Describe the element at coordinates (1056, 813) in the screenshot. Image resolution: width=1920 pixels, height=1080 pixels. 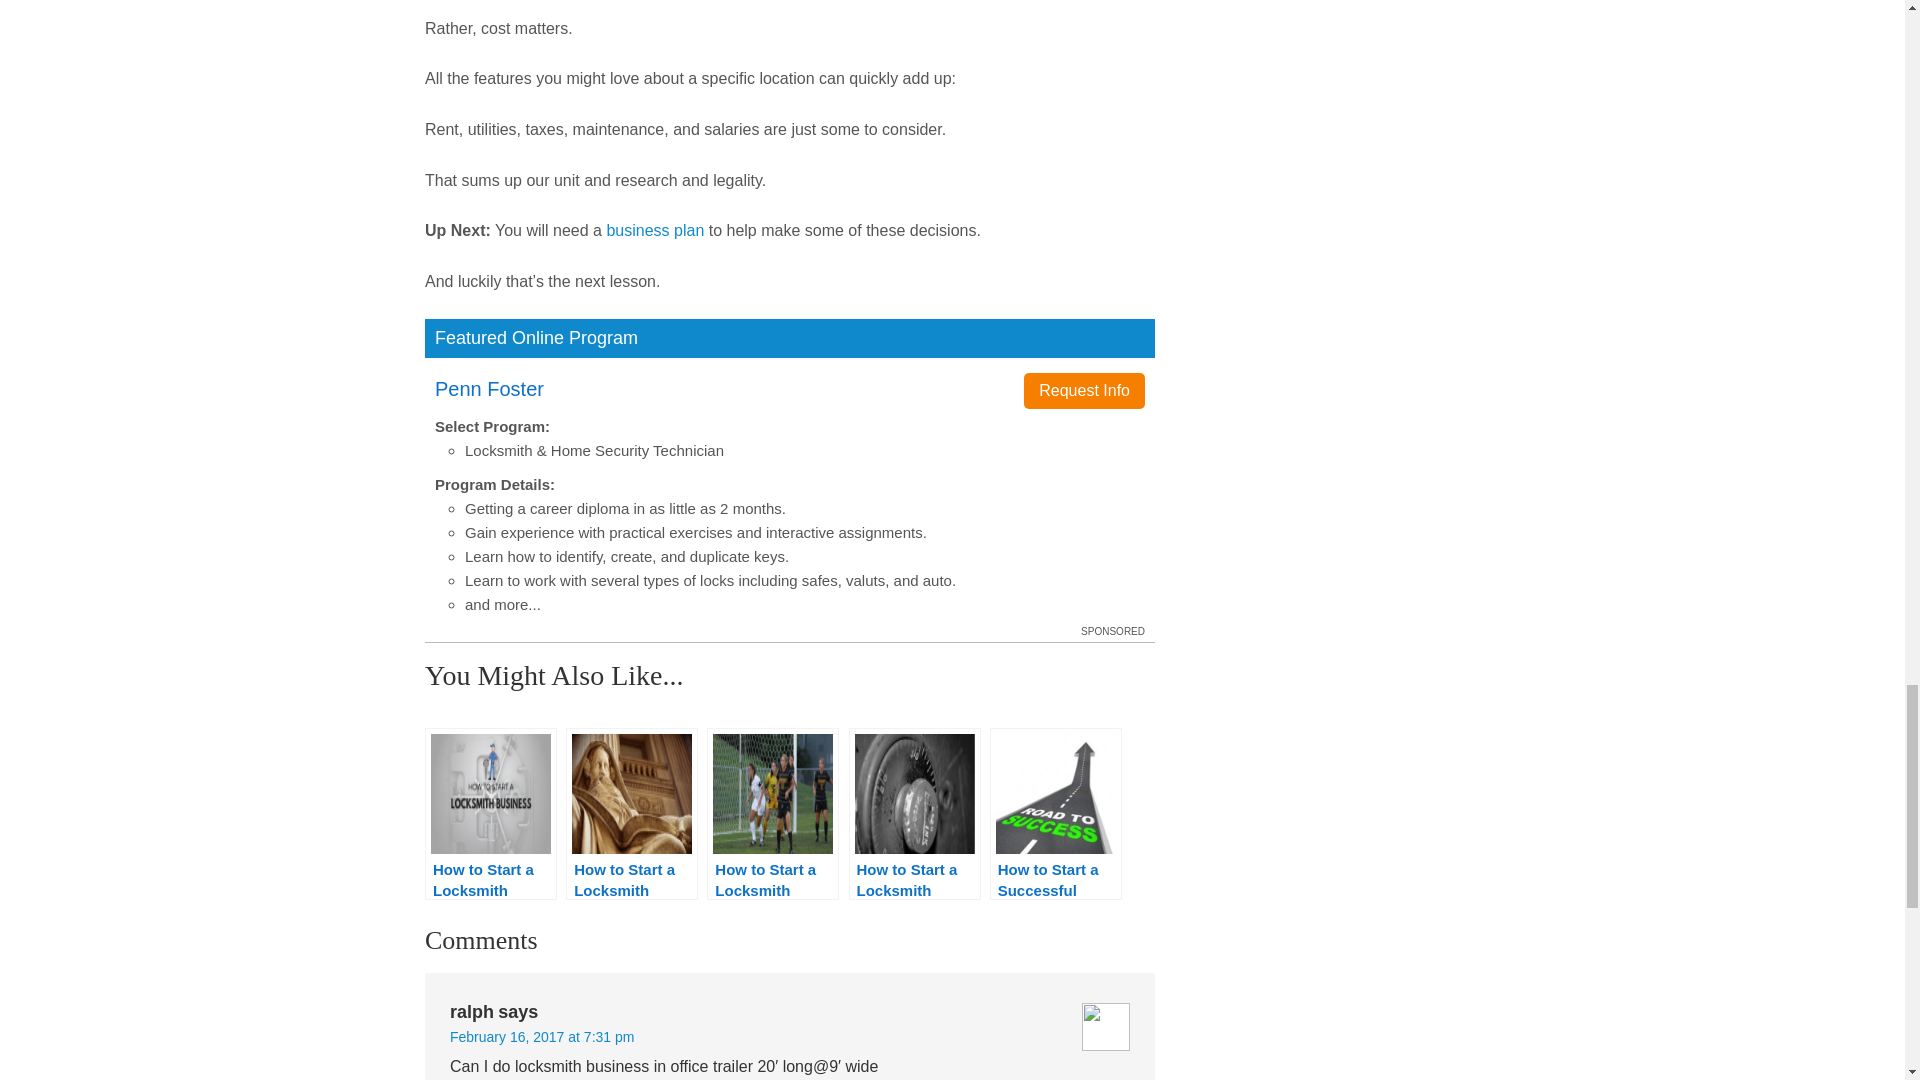
I see `How to Start a Successful Locksmith Business` at that location.